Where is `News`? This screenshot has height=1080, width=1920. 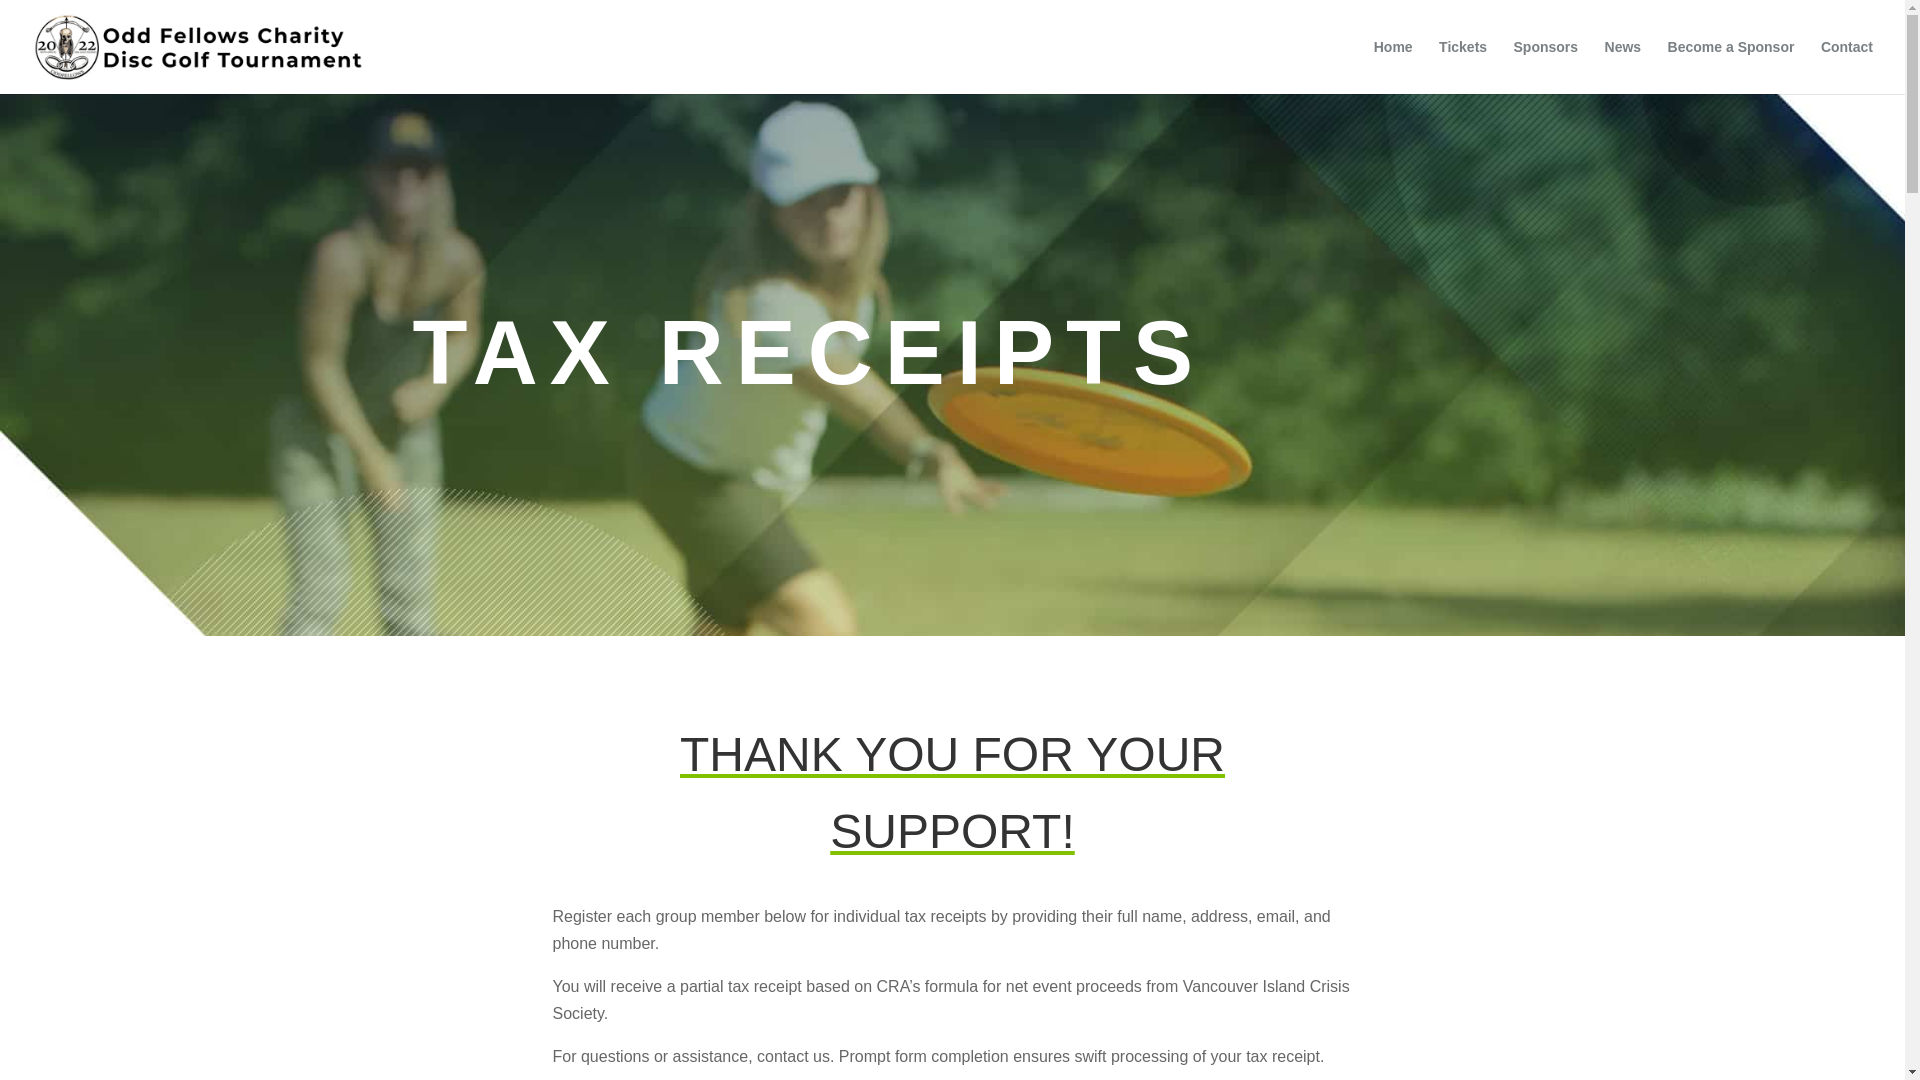
News is located at coordinates (1623, 66).